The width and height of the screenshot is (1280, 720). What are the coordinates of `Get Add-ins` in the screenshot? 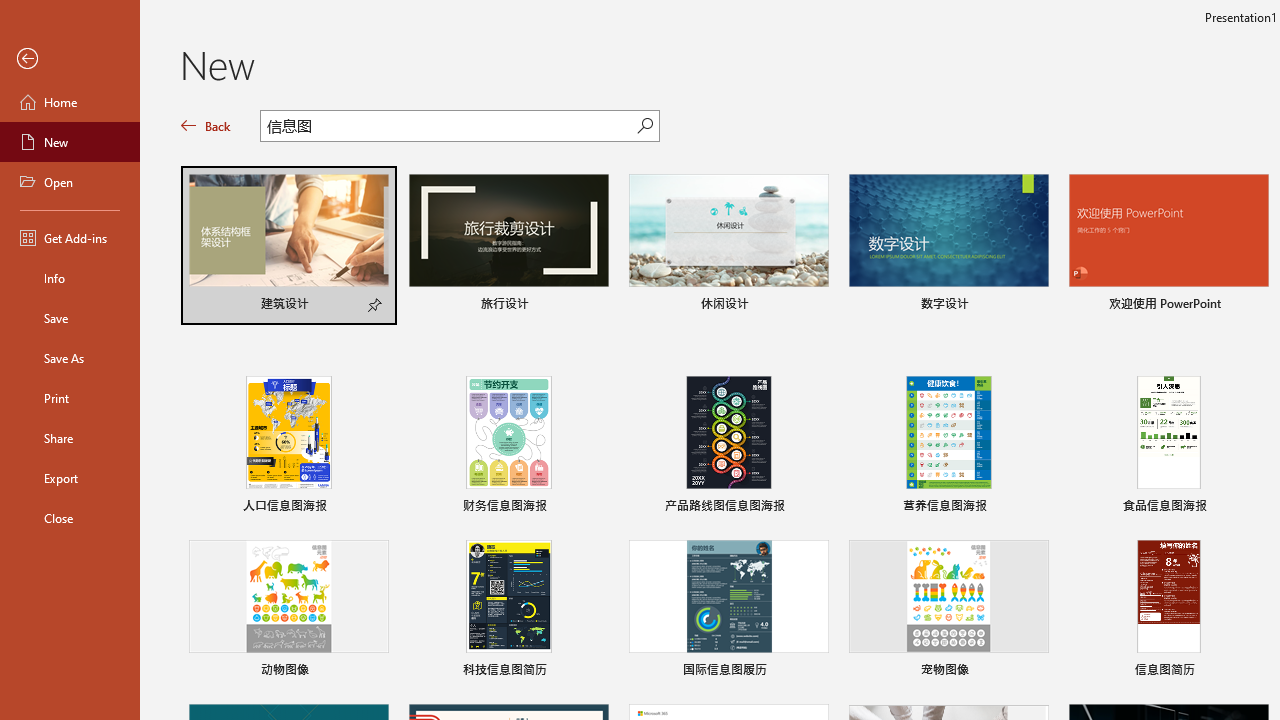 It's located at (70, 238).